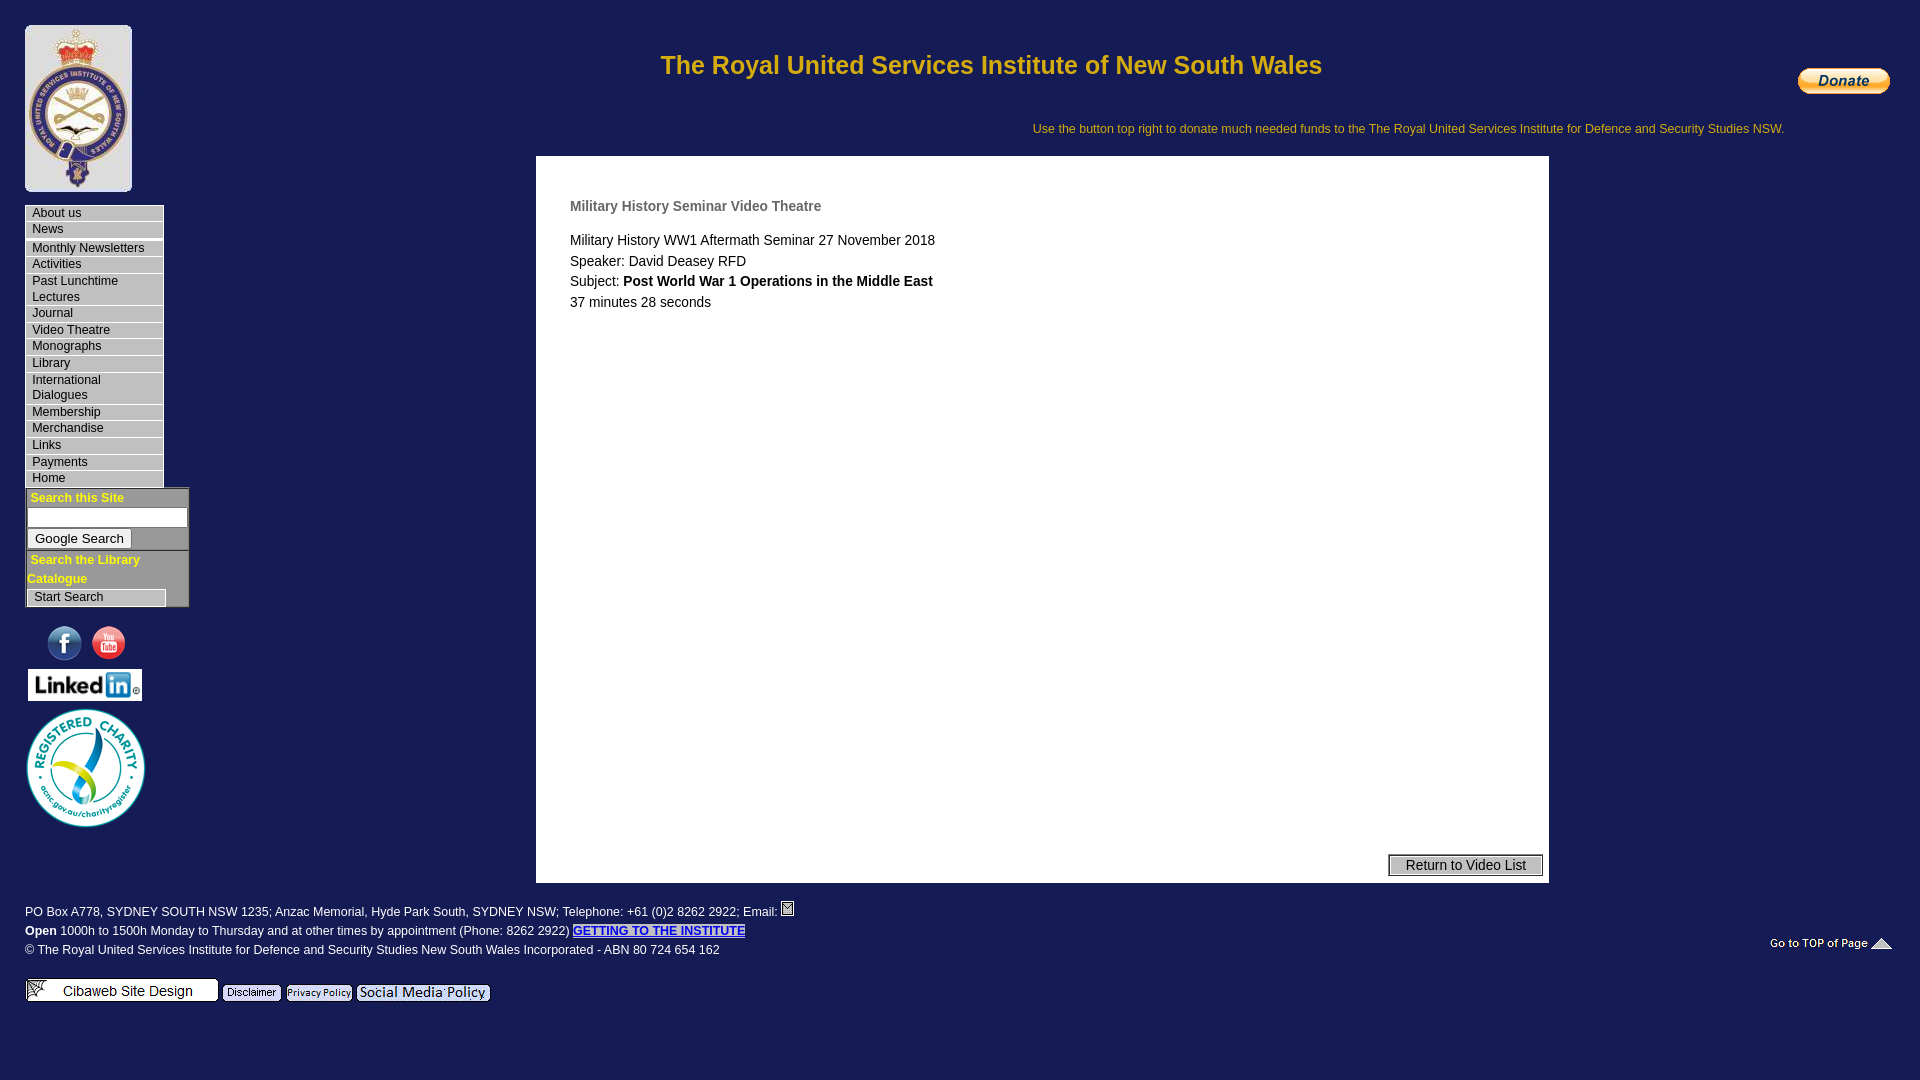  I want to click on website designed and maintained by Cibaweb, so click(122, 990).